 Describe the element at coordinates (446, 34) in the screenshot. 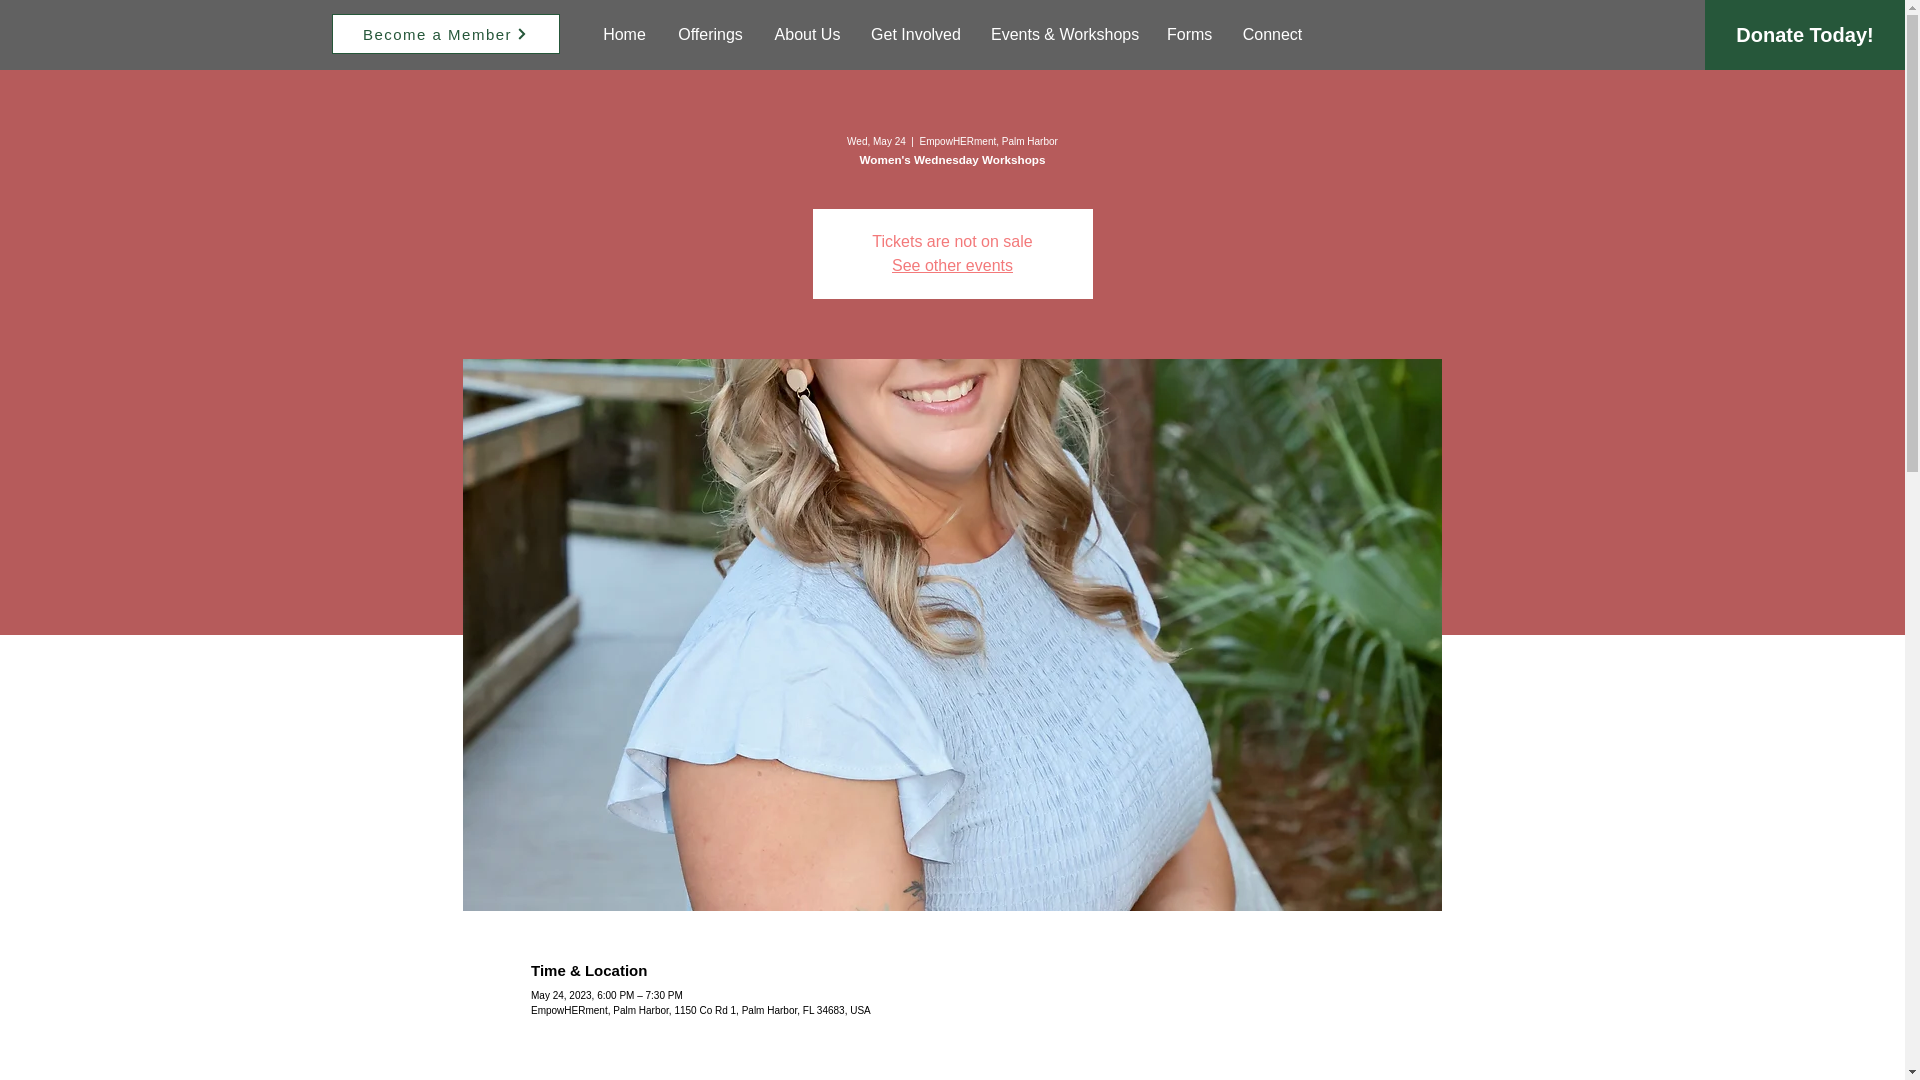

I see `Become a Member` at that location.